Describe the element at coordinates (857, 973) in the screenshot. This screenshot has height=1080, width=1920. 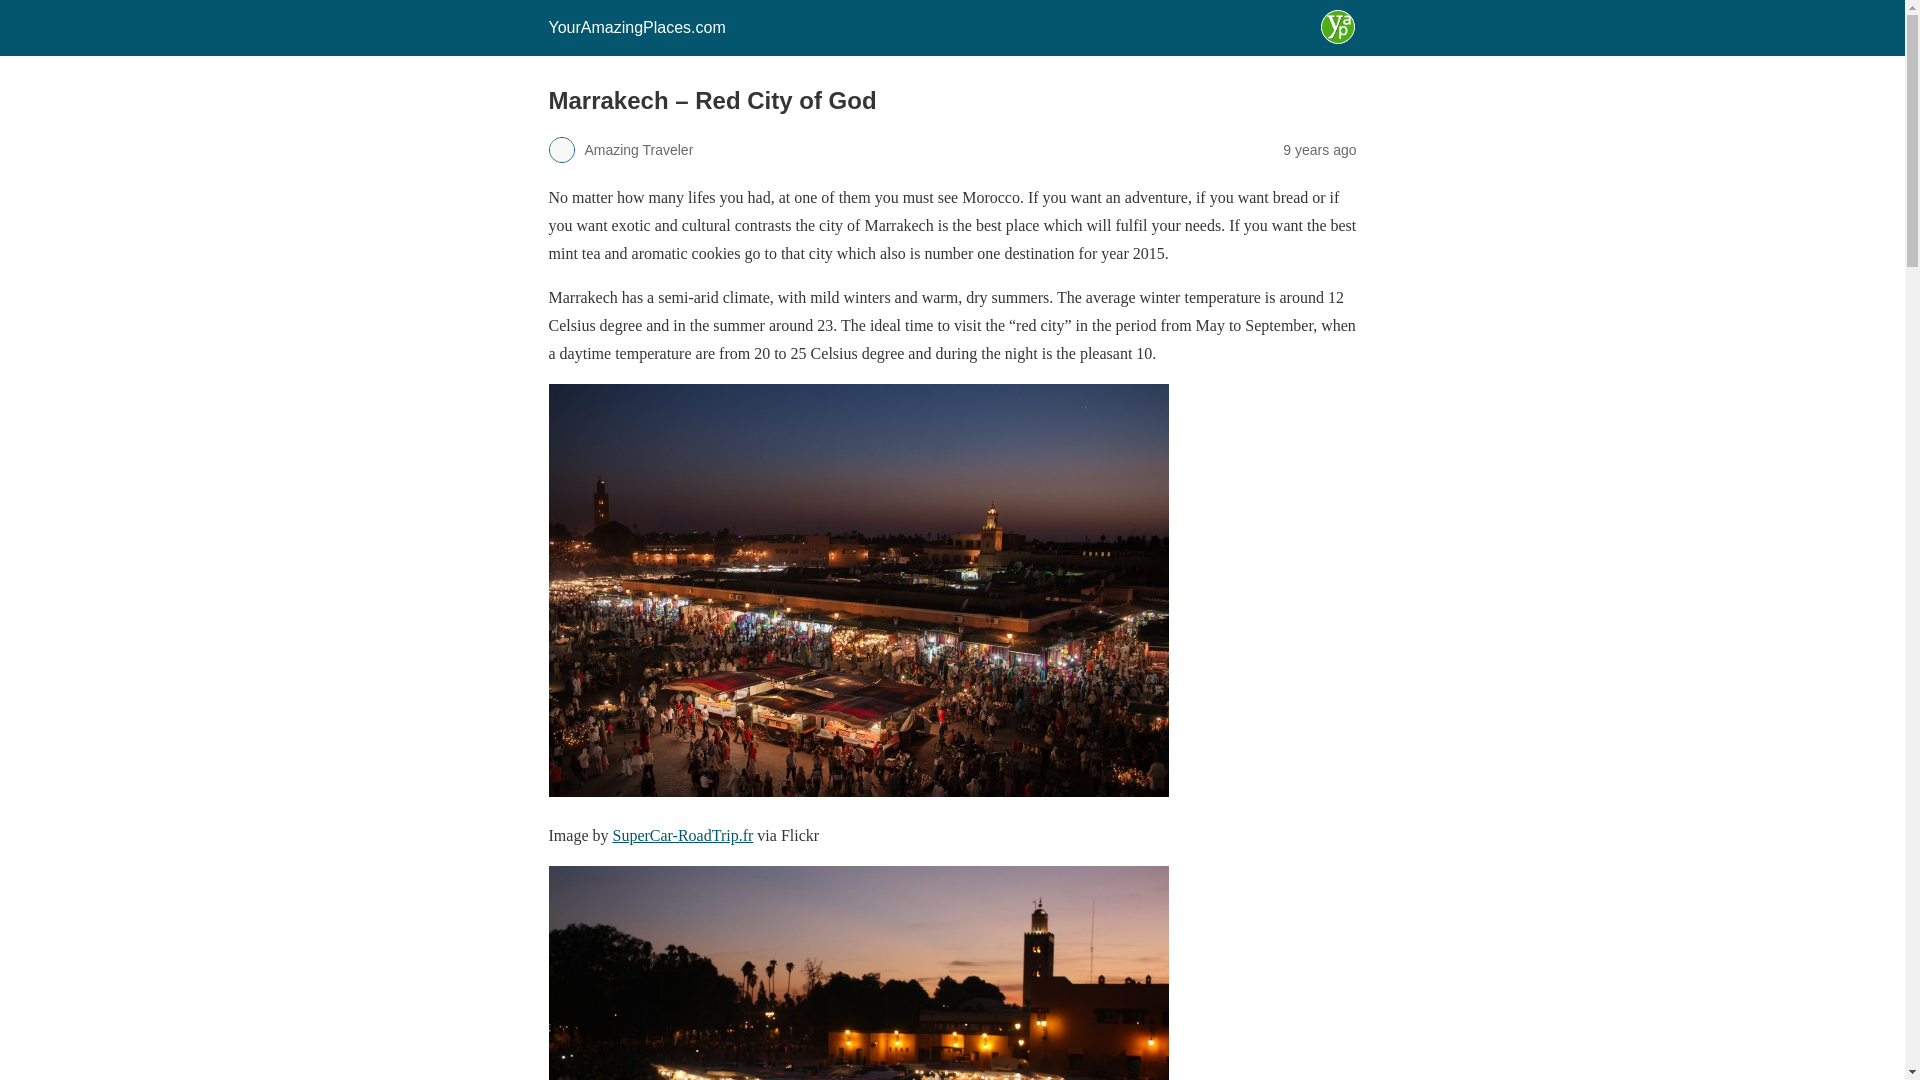
I see `Marrakech - Red City of God` at that location.